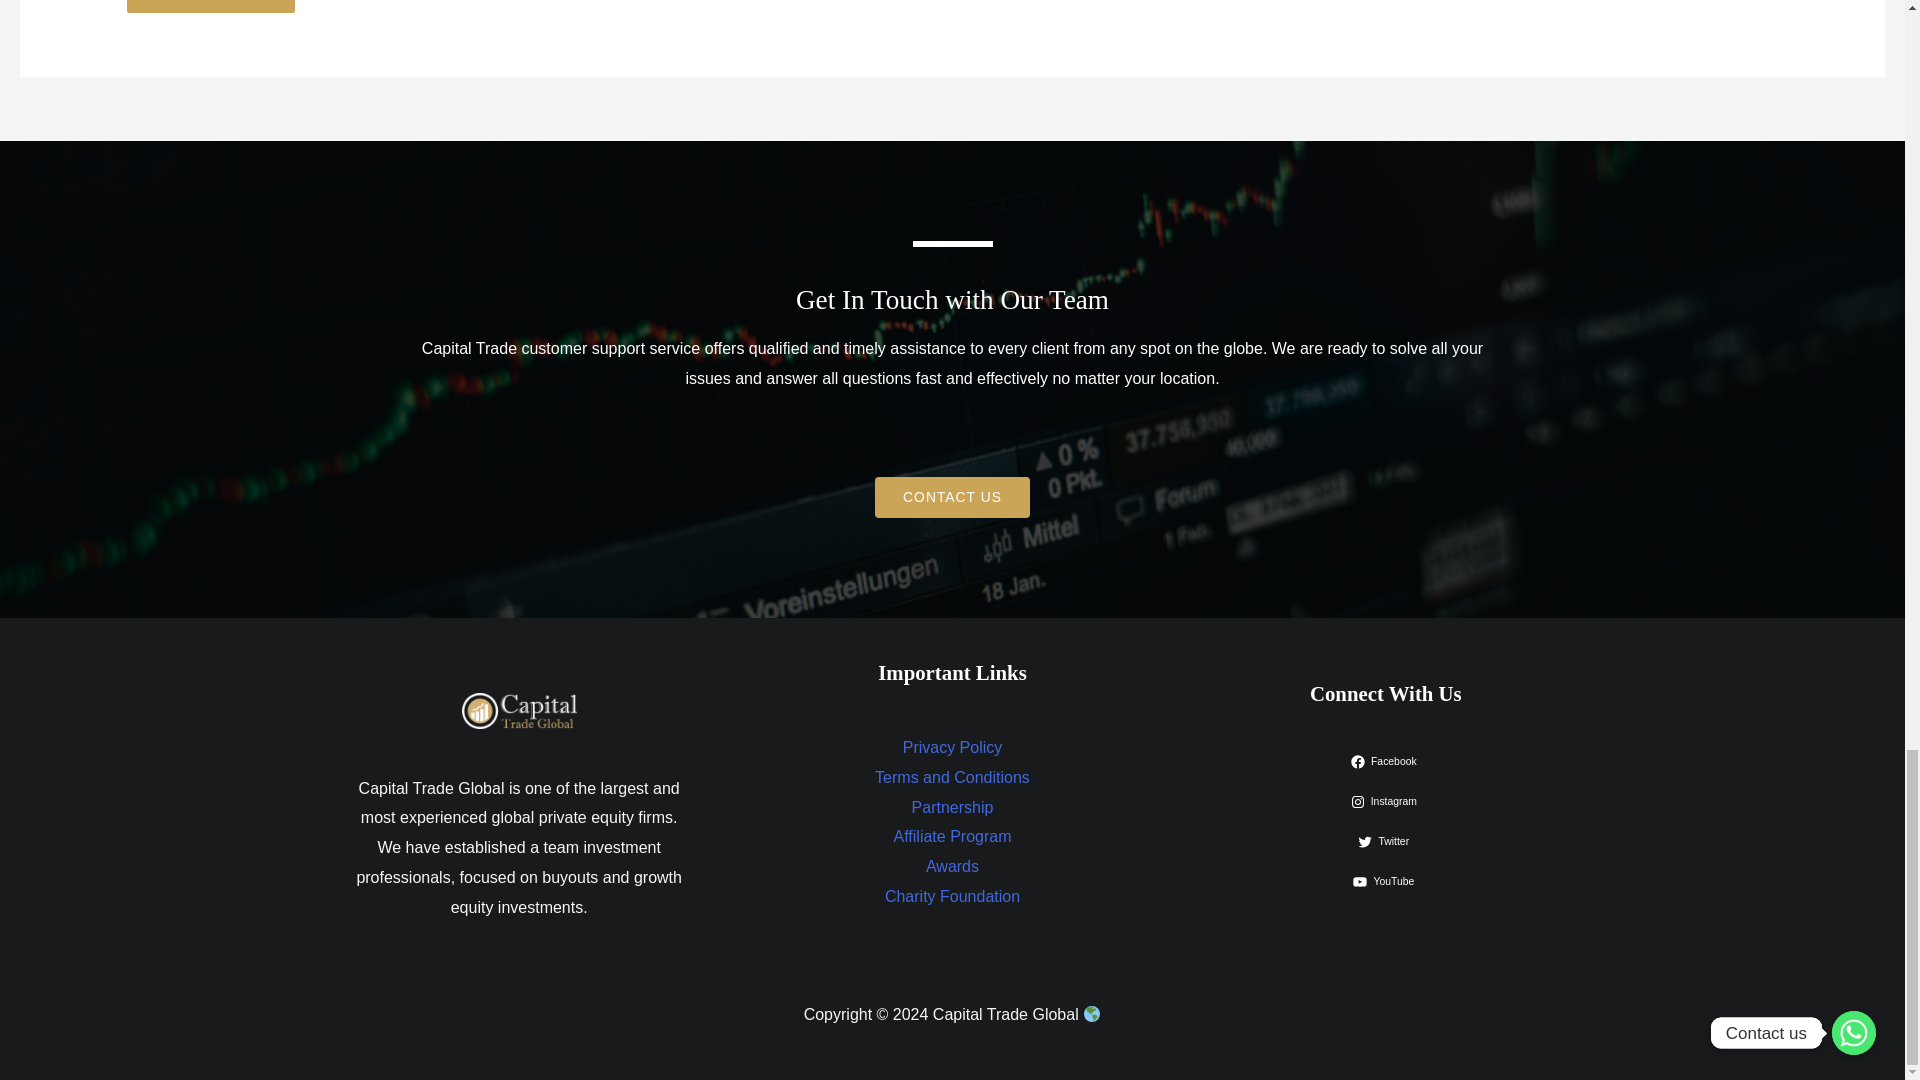 The height and width of the screenshot is (1080, 1920). What do you see at coordinates (952, 896) in the screenshot?
I see `Charity Foundation` at bounding box center [952, 896].